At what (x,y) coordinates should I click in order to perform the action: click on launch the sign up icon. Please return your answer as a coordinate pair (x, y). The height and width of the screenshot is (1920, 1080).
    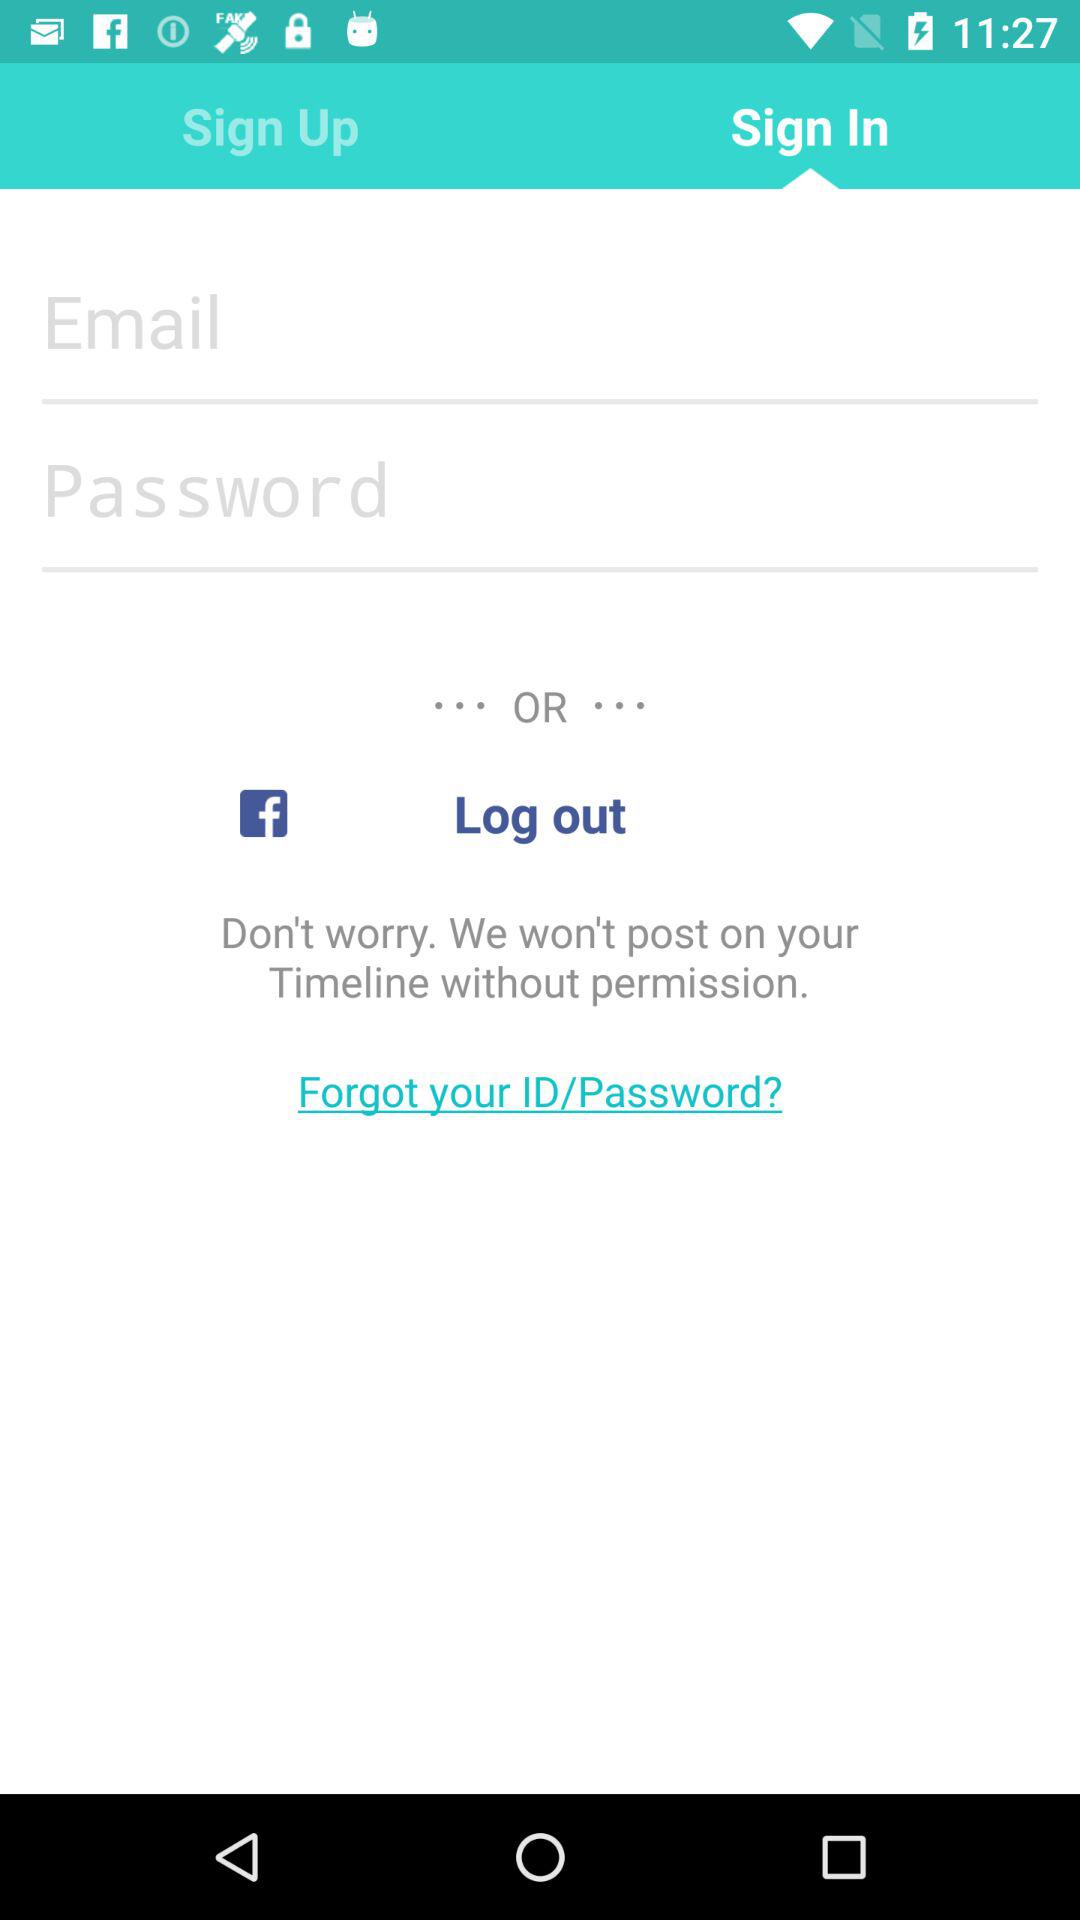
    Looking at the image, I should click on (270, 126).